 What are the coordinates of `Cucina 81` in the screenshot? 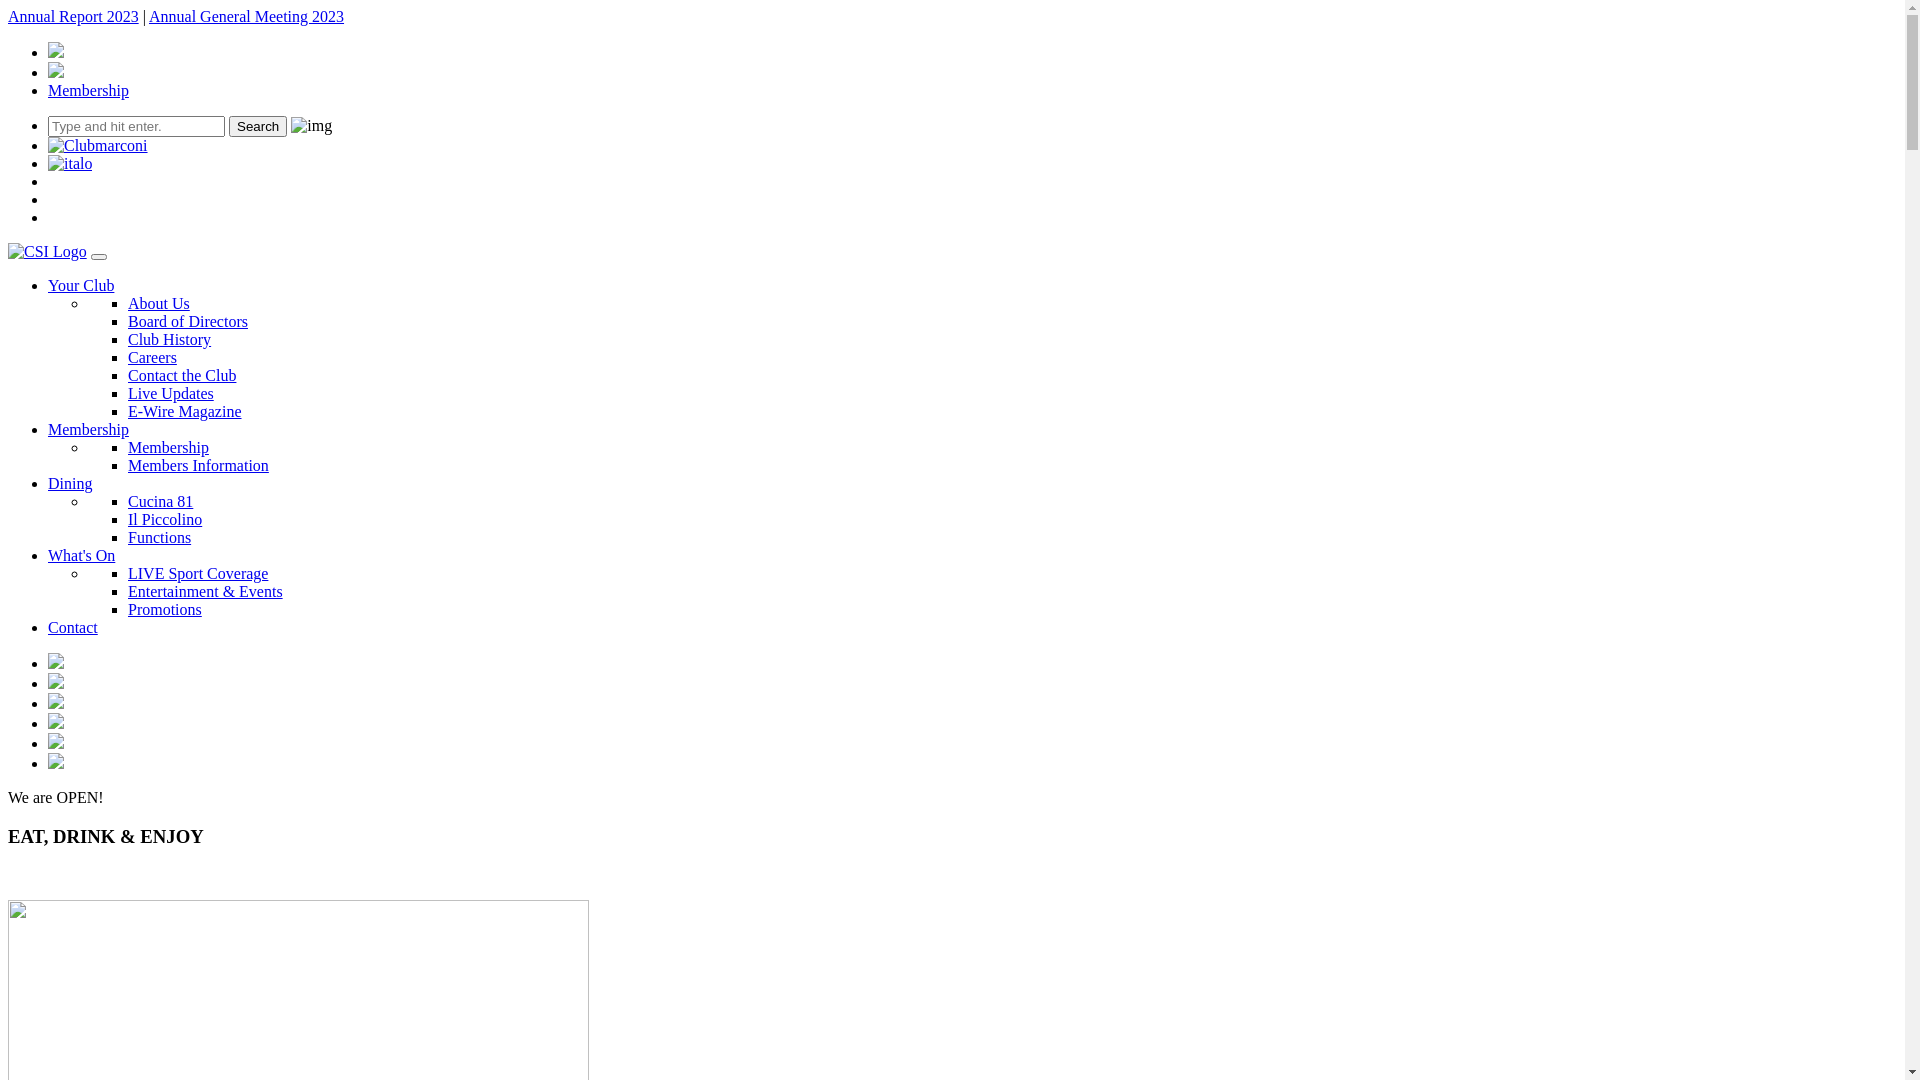 It's located at (160, 502).